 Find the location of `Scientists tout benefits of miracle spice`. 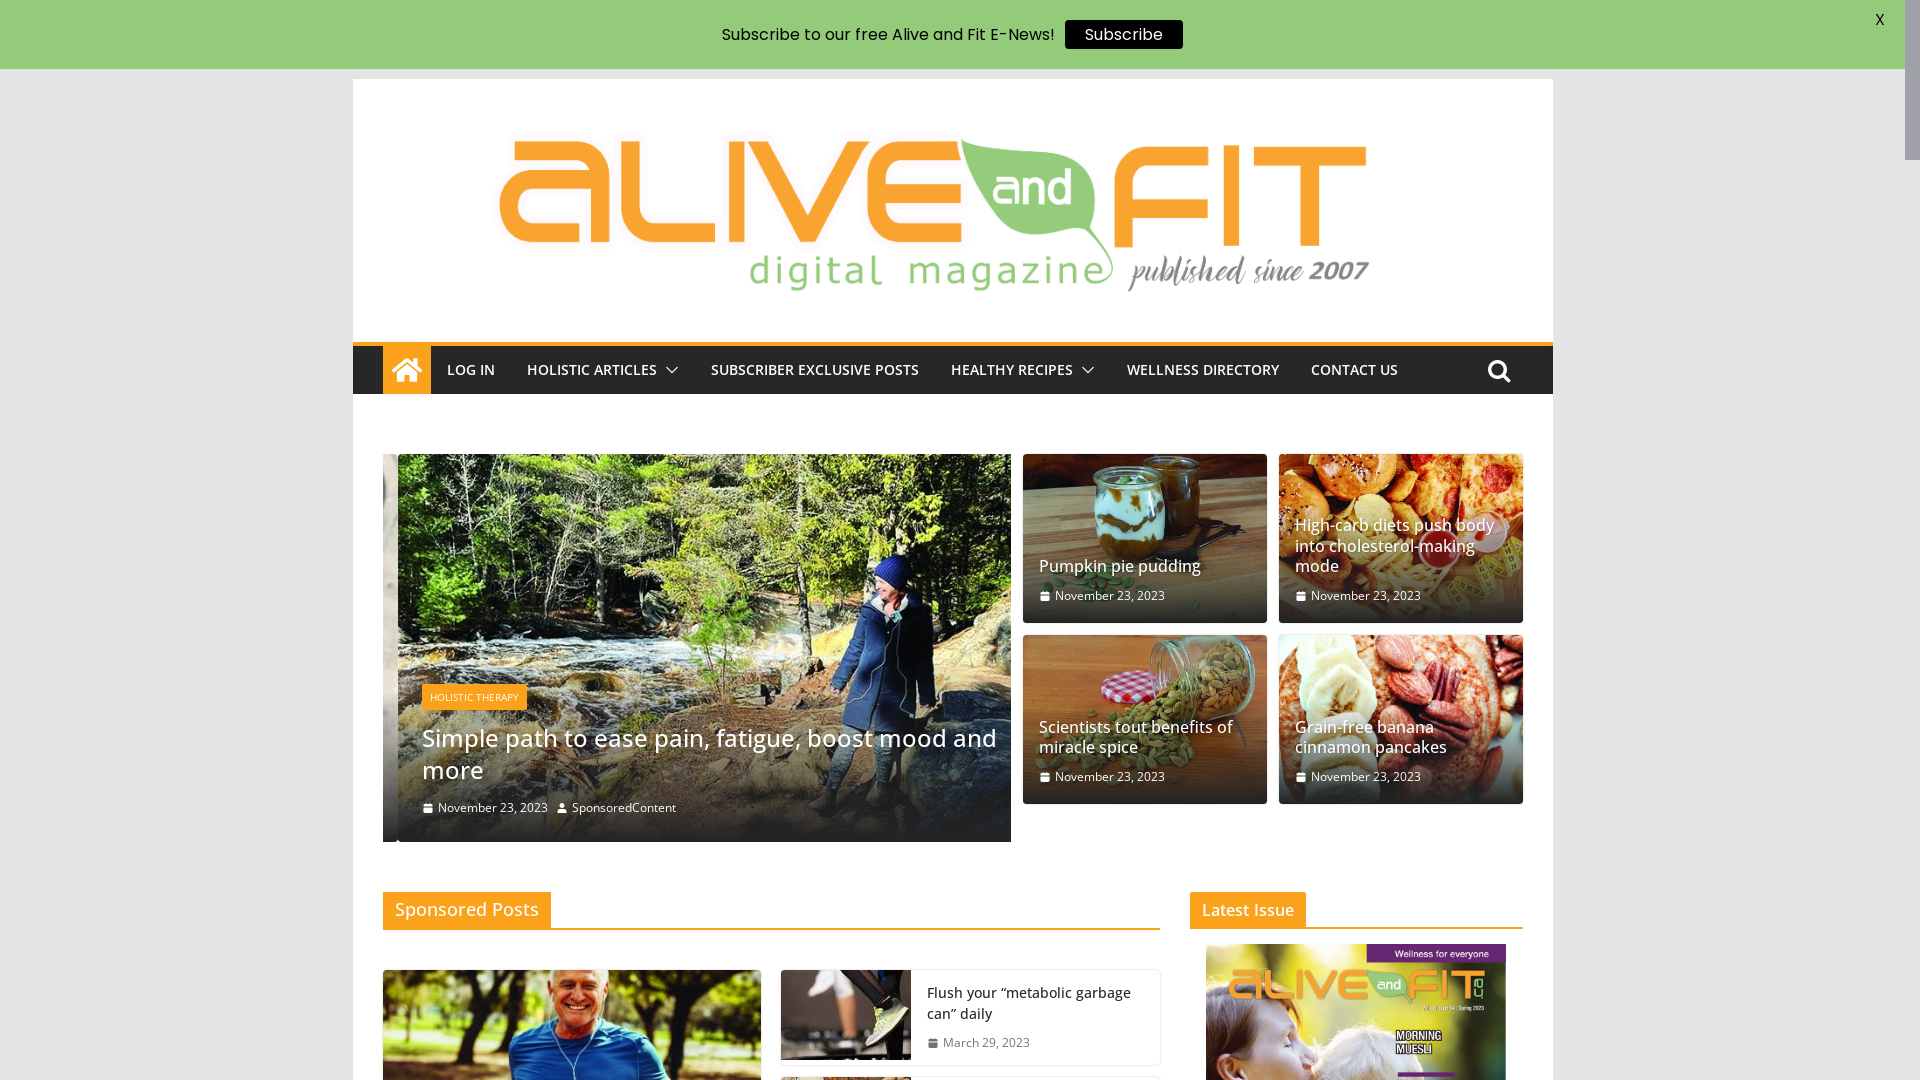

Scientists tout benefits of miracle spice is located at coordinates (1145, 738).